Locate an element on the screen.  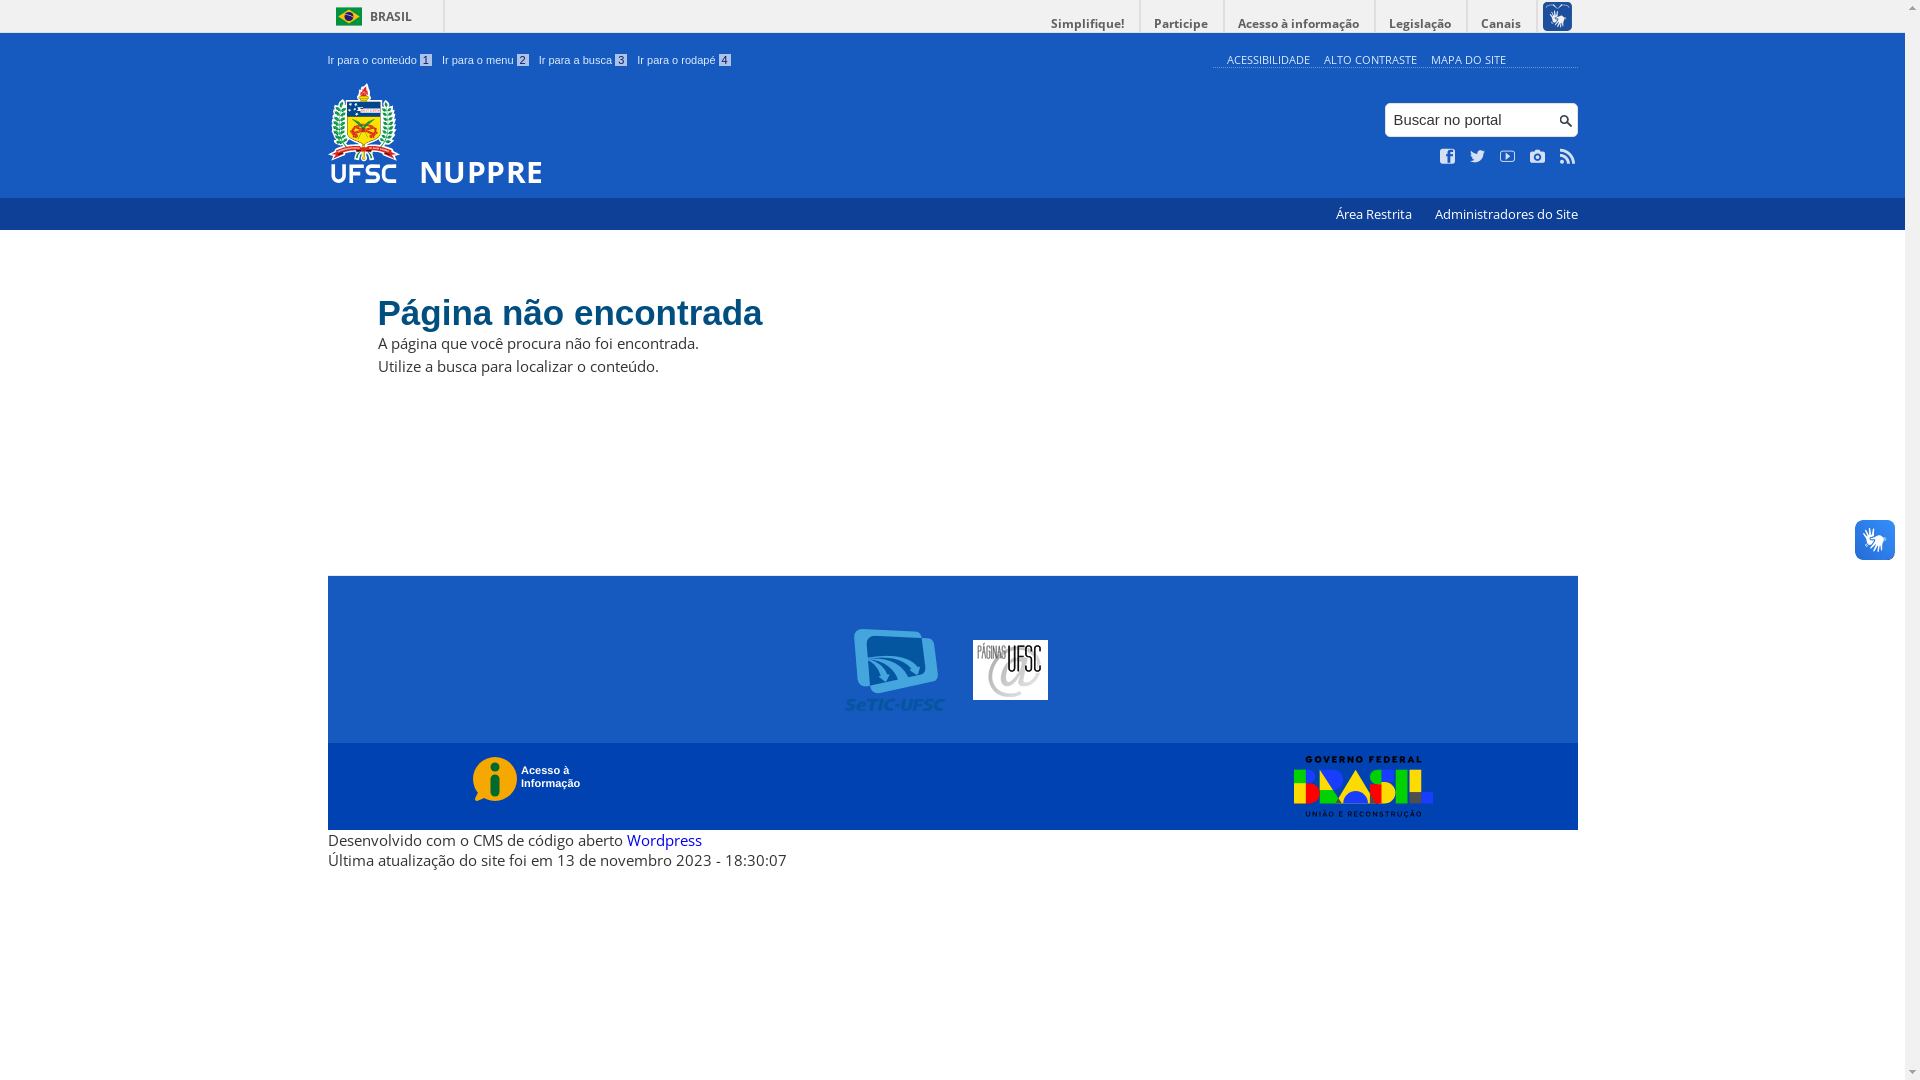
Siga no Twitter is located at coordinates (1478, 157).